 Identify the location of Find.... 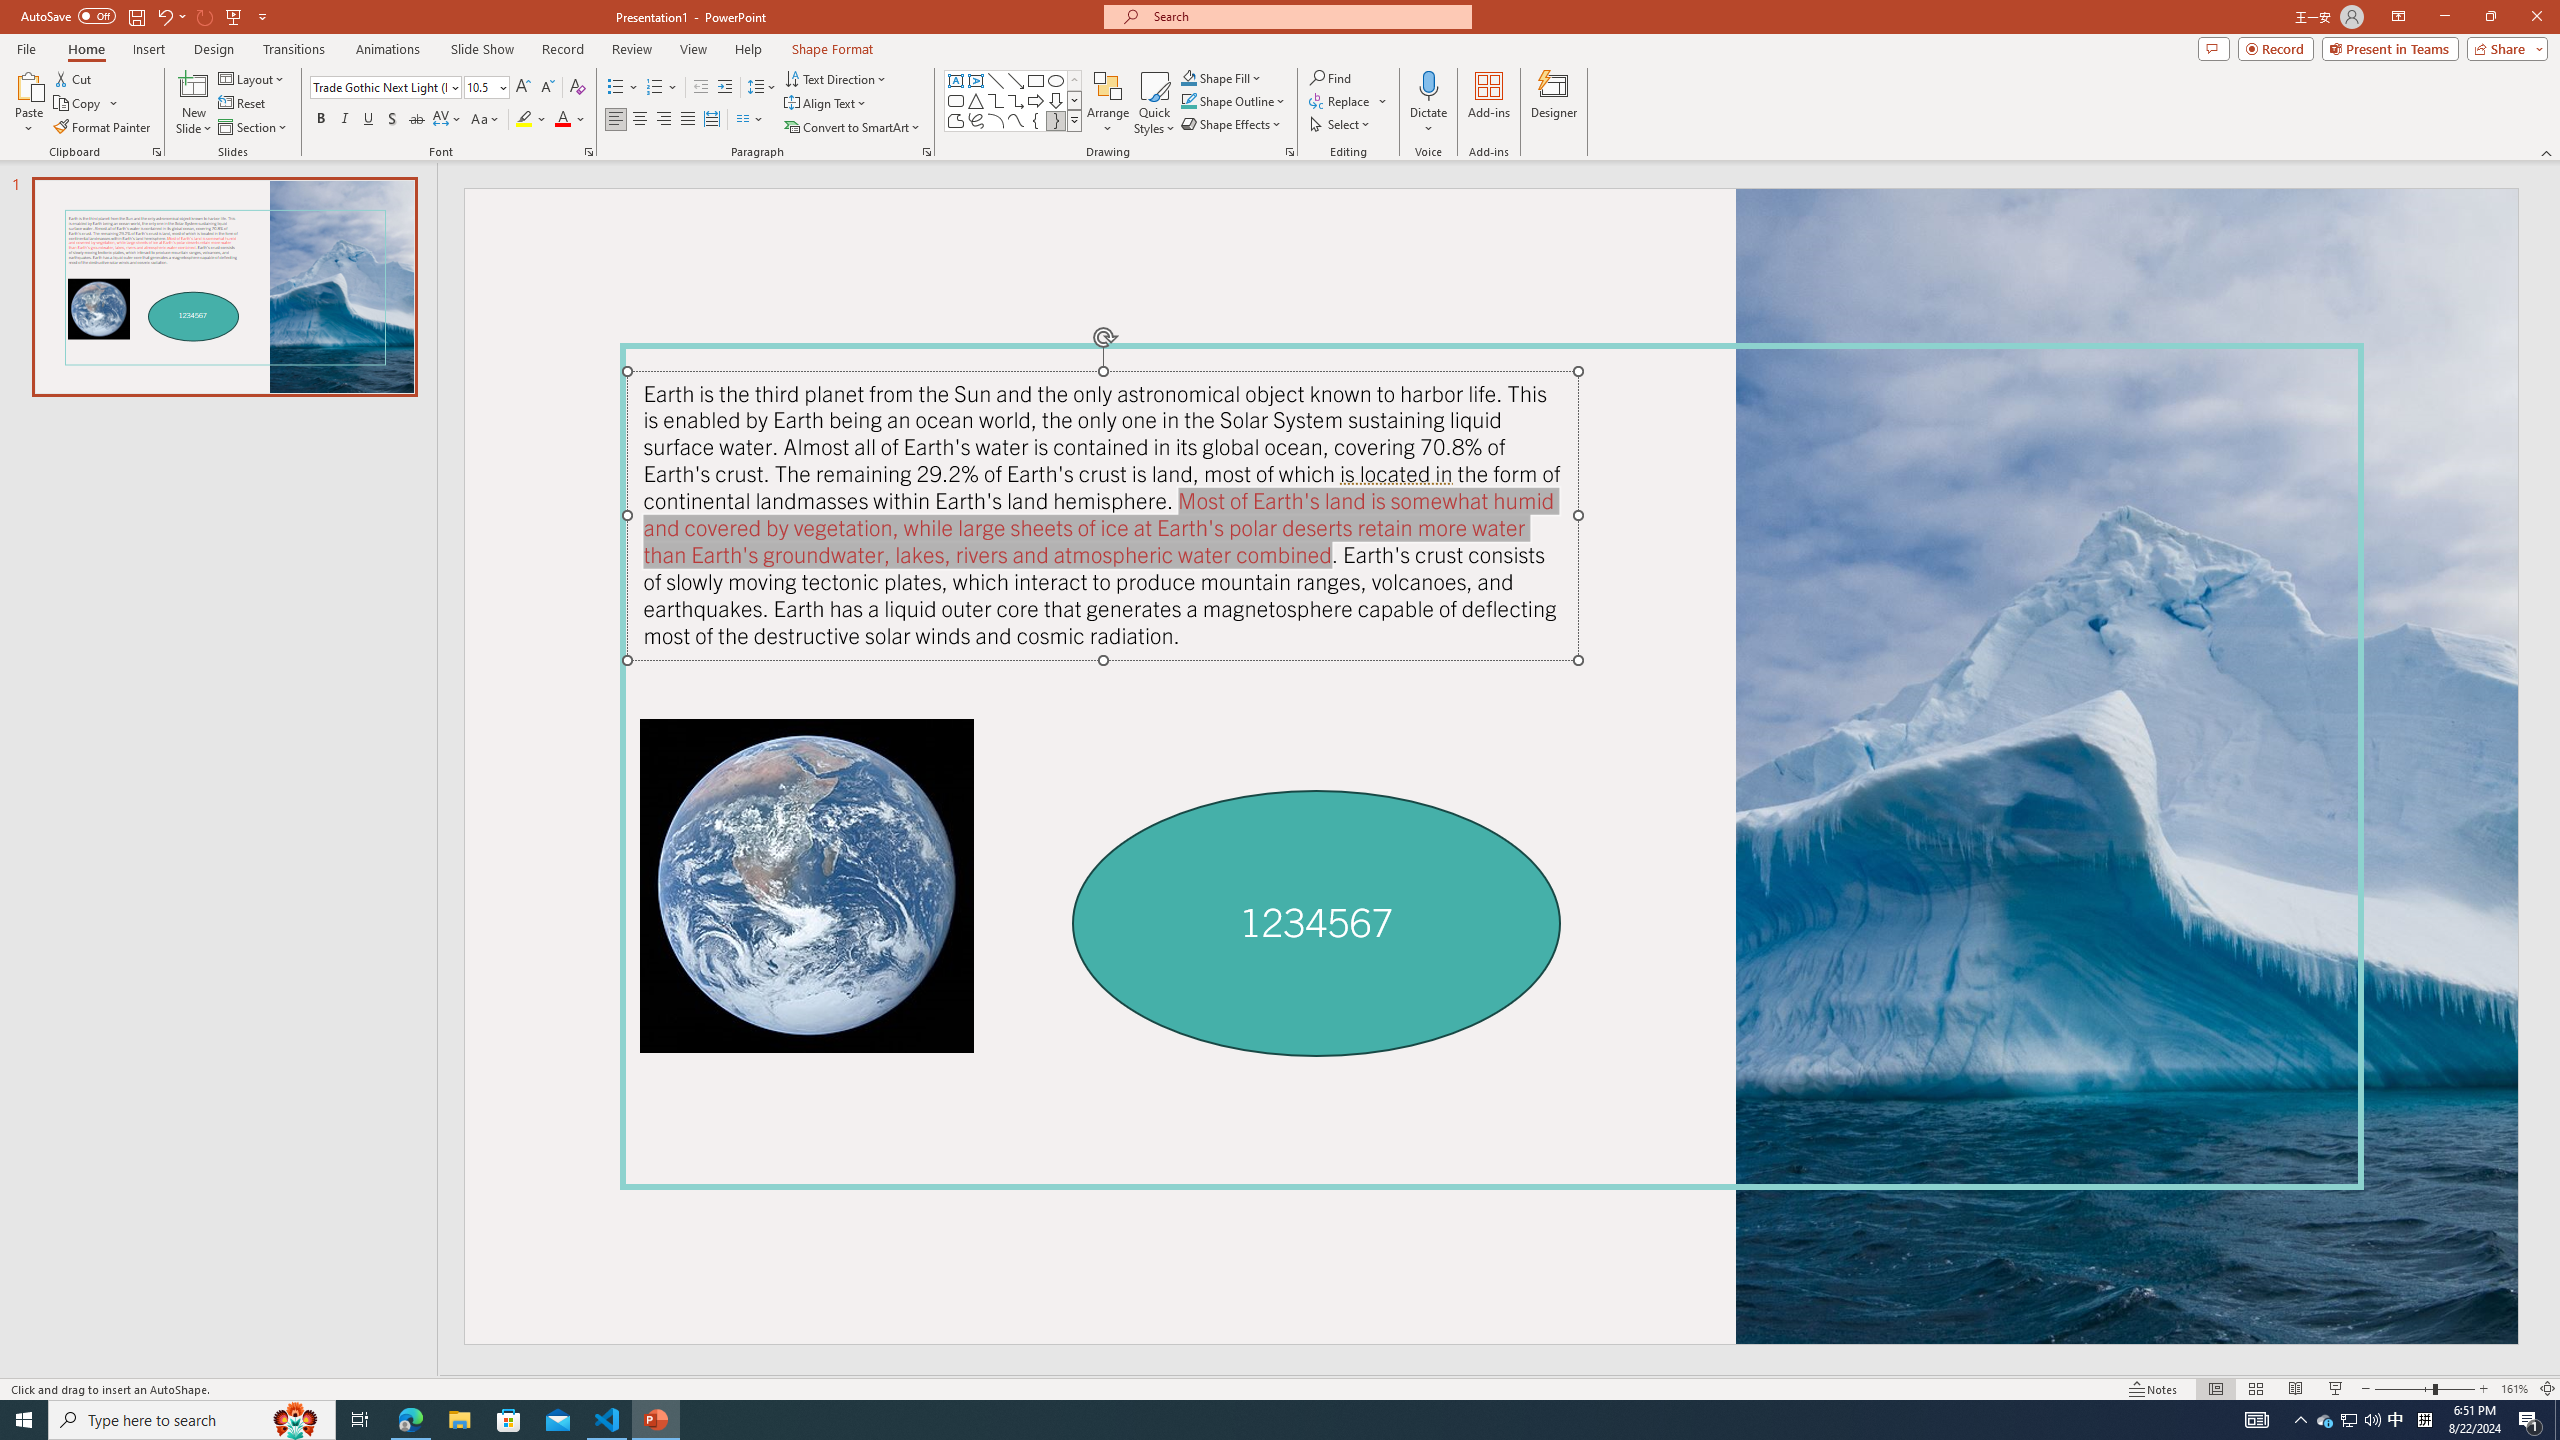
(1330, 78).